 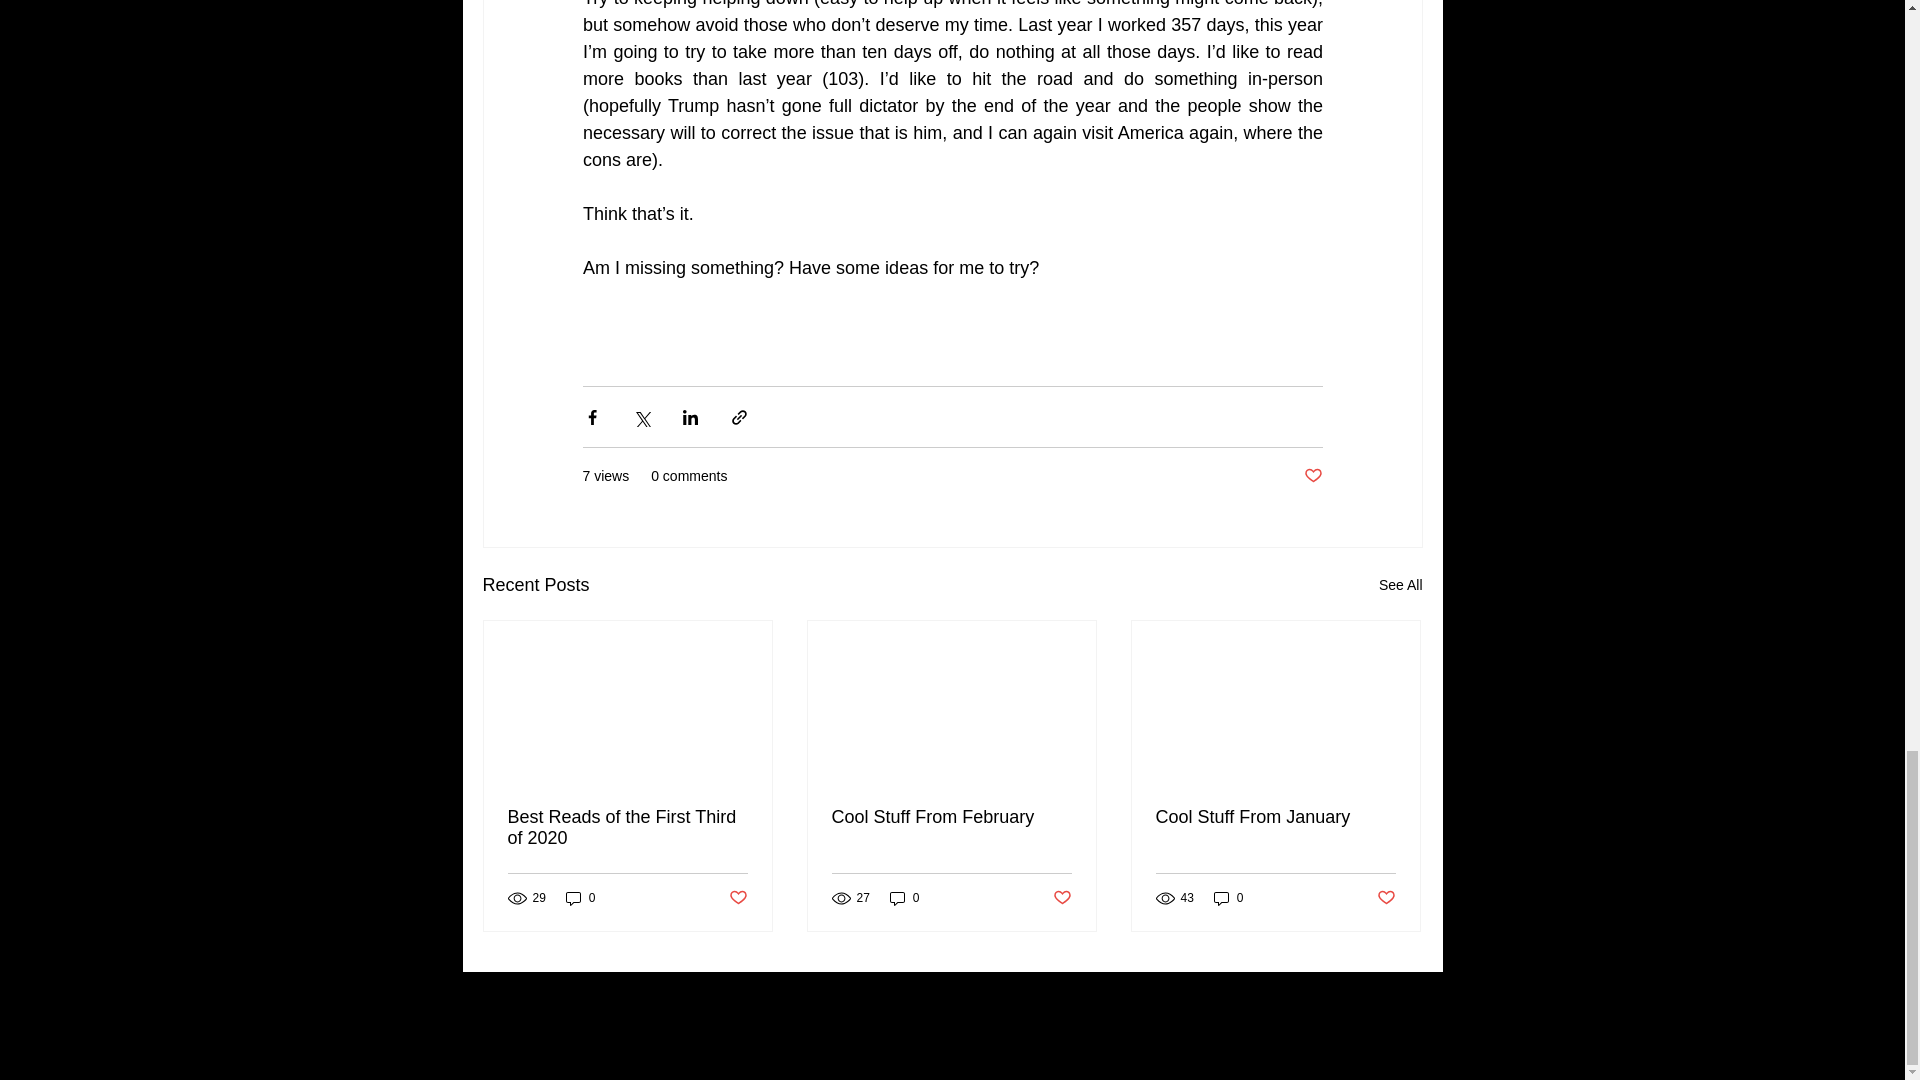 What do you see at coordinates (1386, 898) in the screenshot?
I see `Post not marked as liked` at bounding box center [1386, 898].